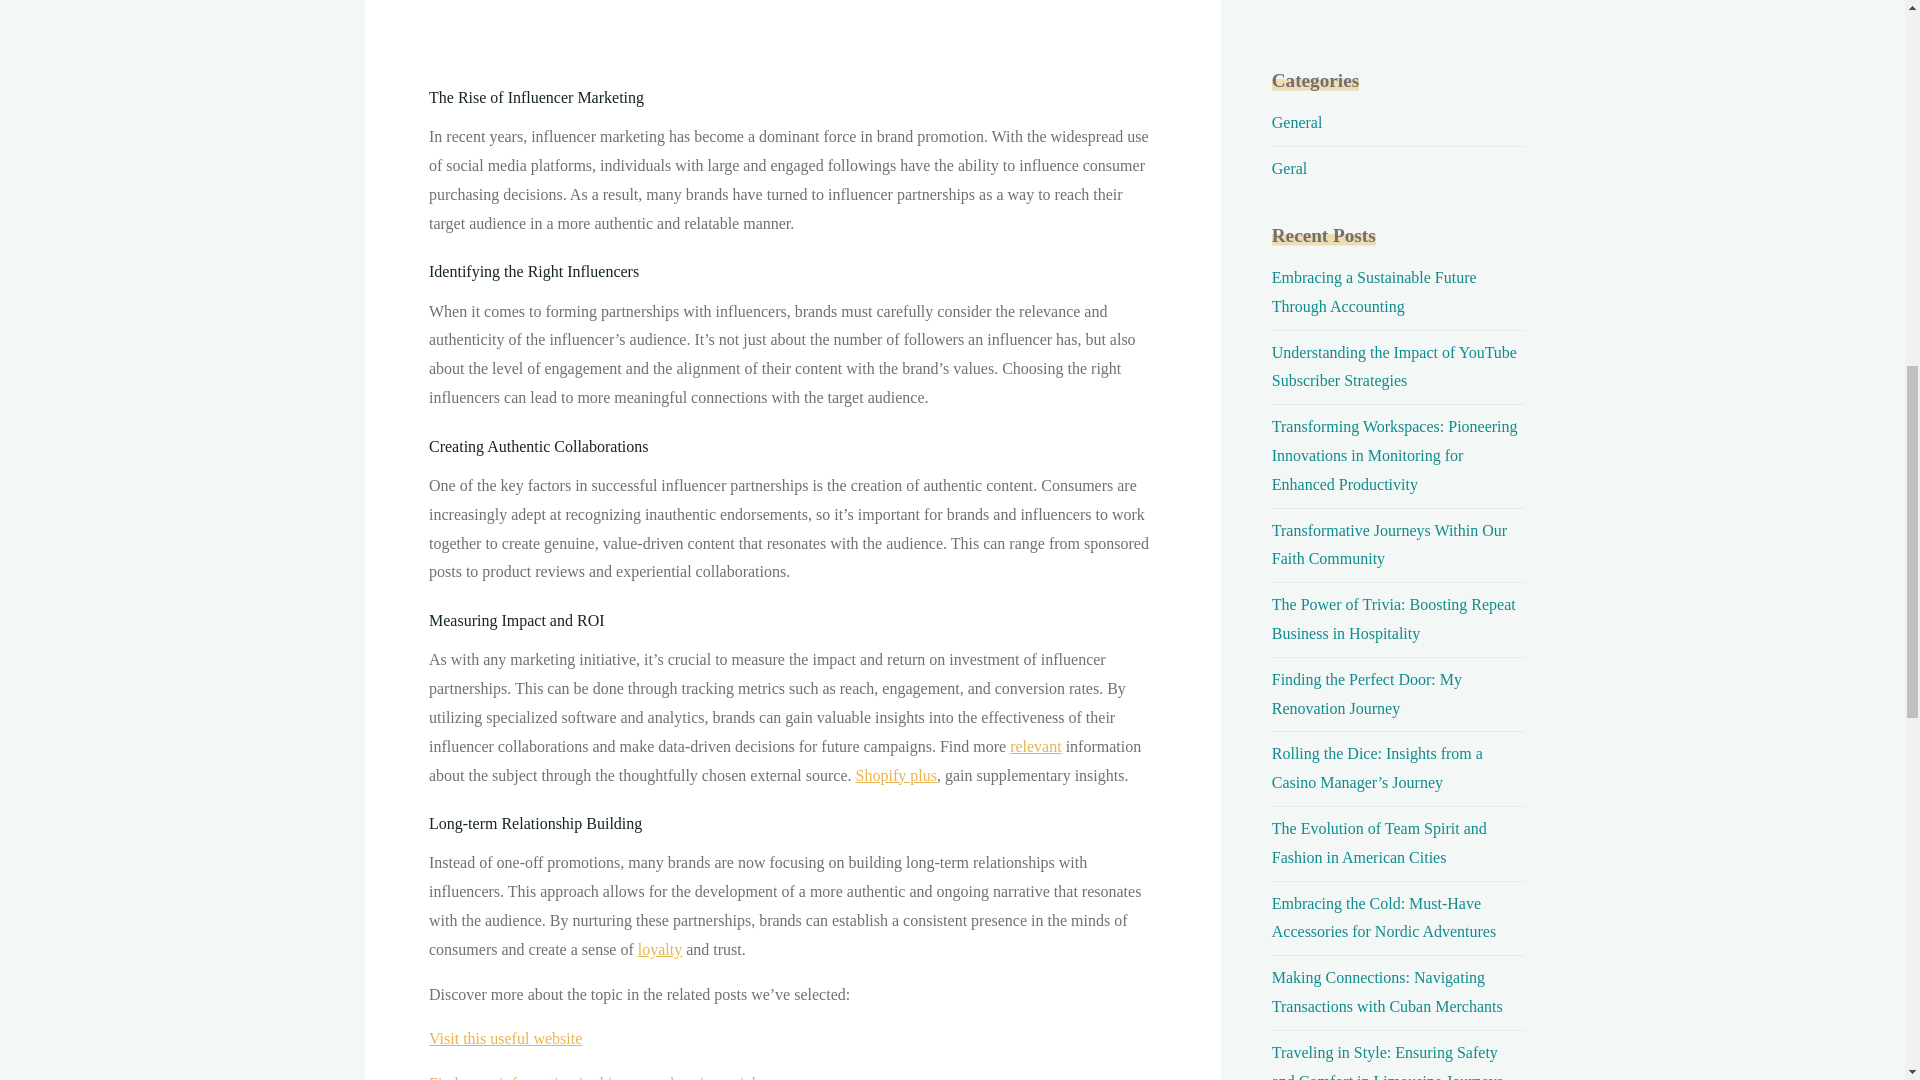  What do you see at coordinates (1289, 168) in the screenshot?
I see `Geral` at bounding box center [1289, 168].